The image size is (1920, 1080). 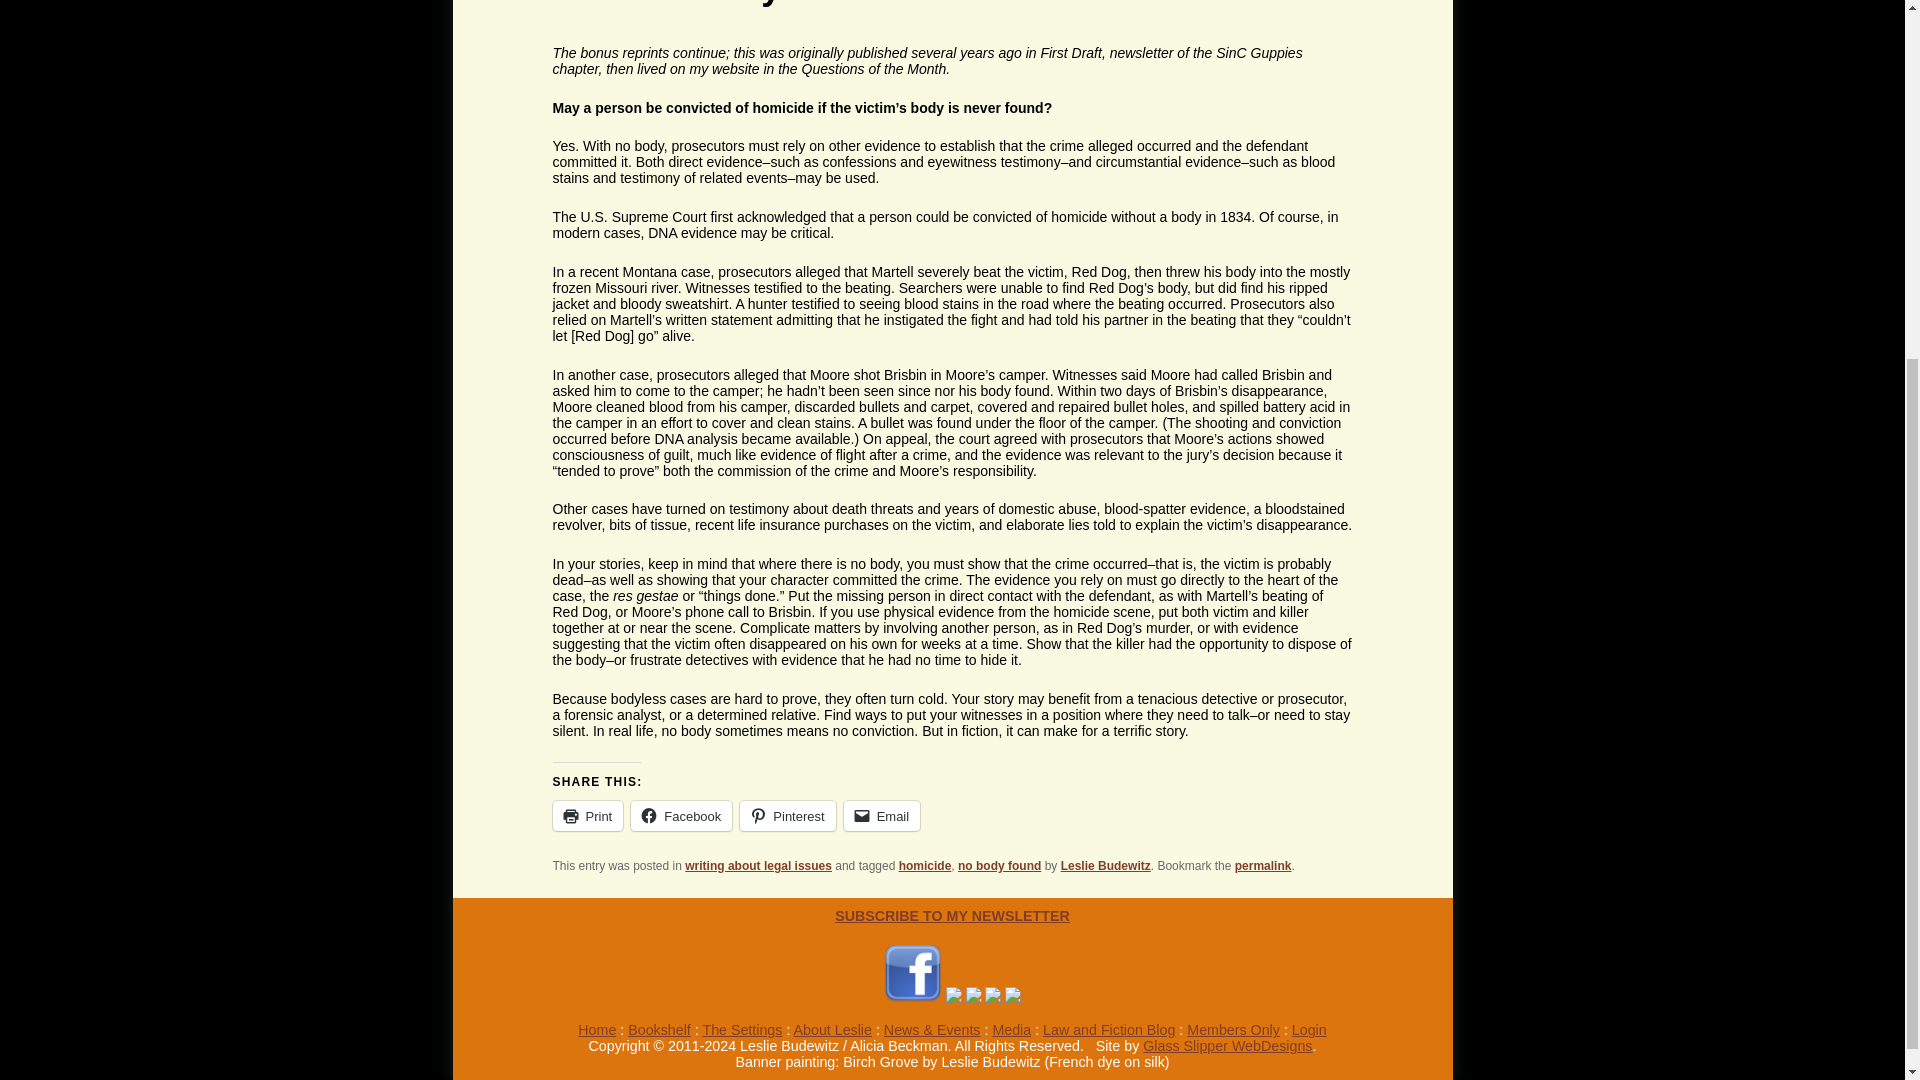 I want to click on no body found, so click(x=999, y=865).